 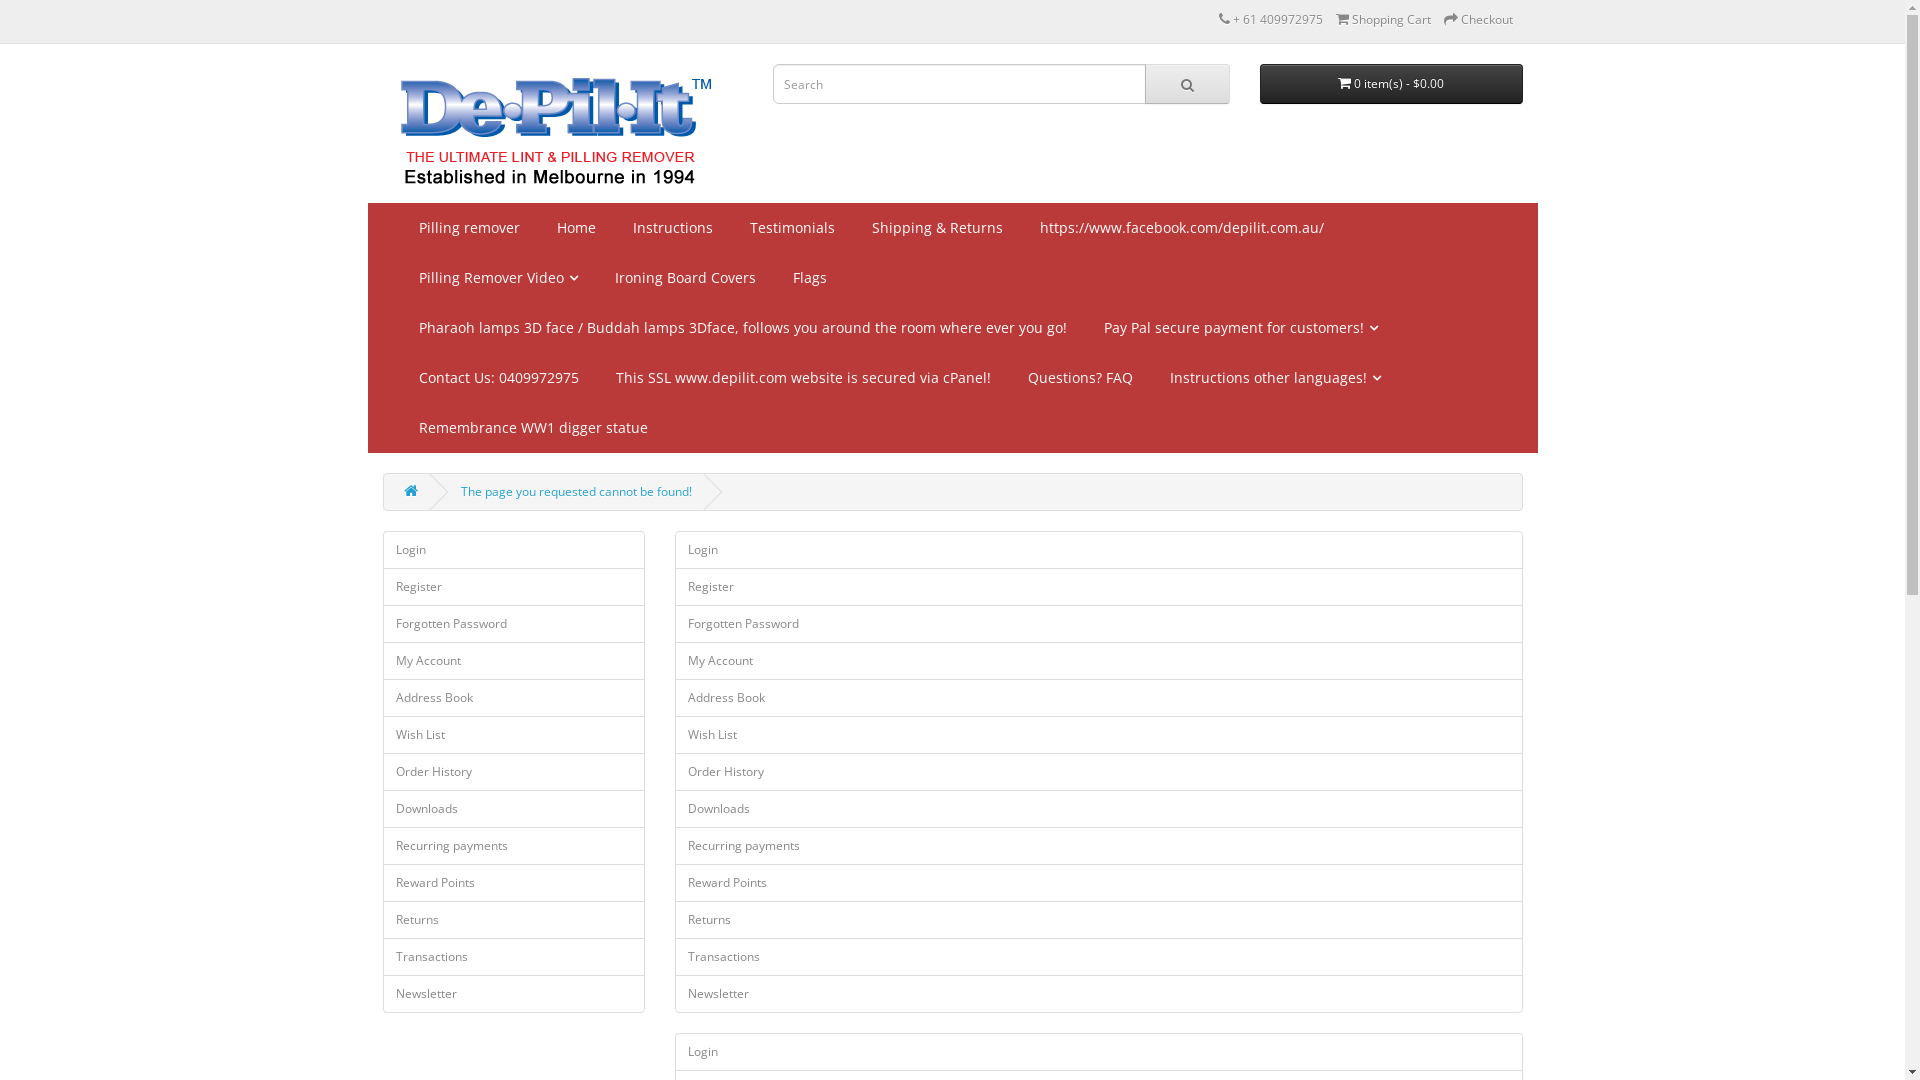 What do you see at coordinates (1077, 378) in the screenshot?
I see `Questions? FAQ` at bounding box center [1077, 378].